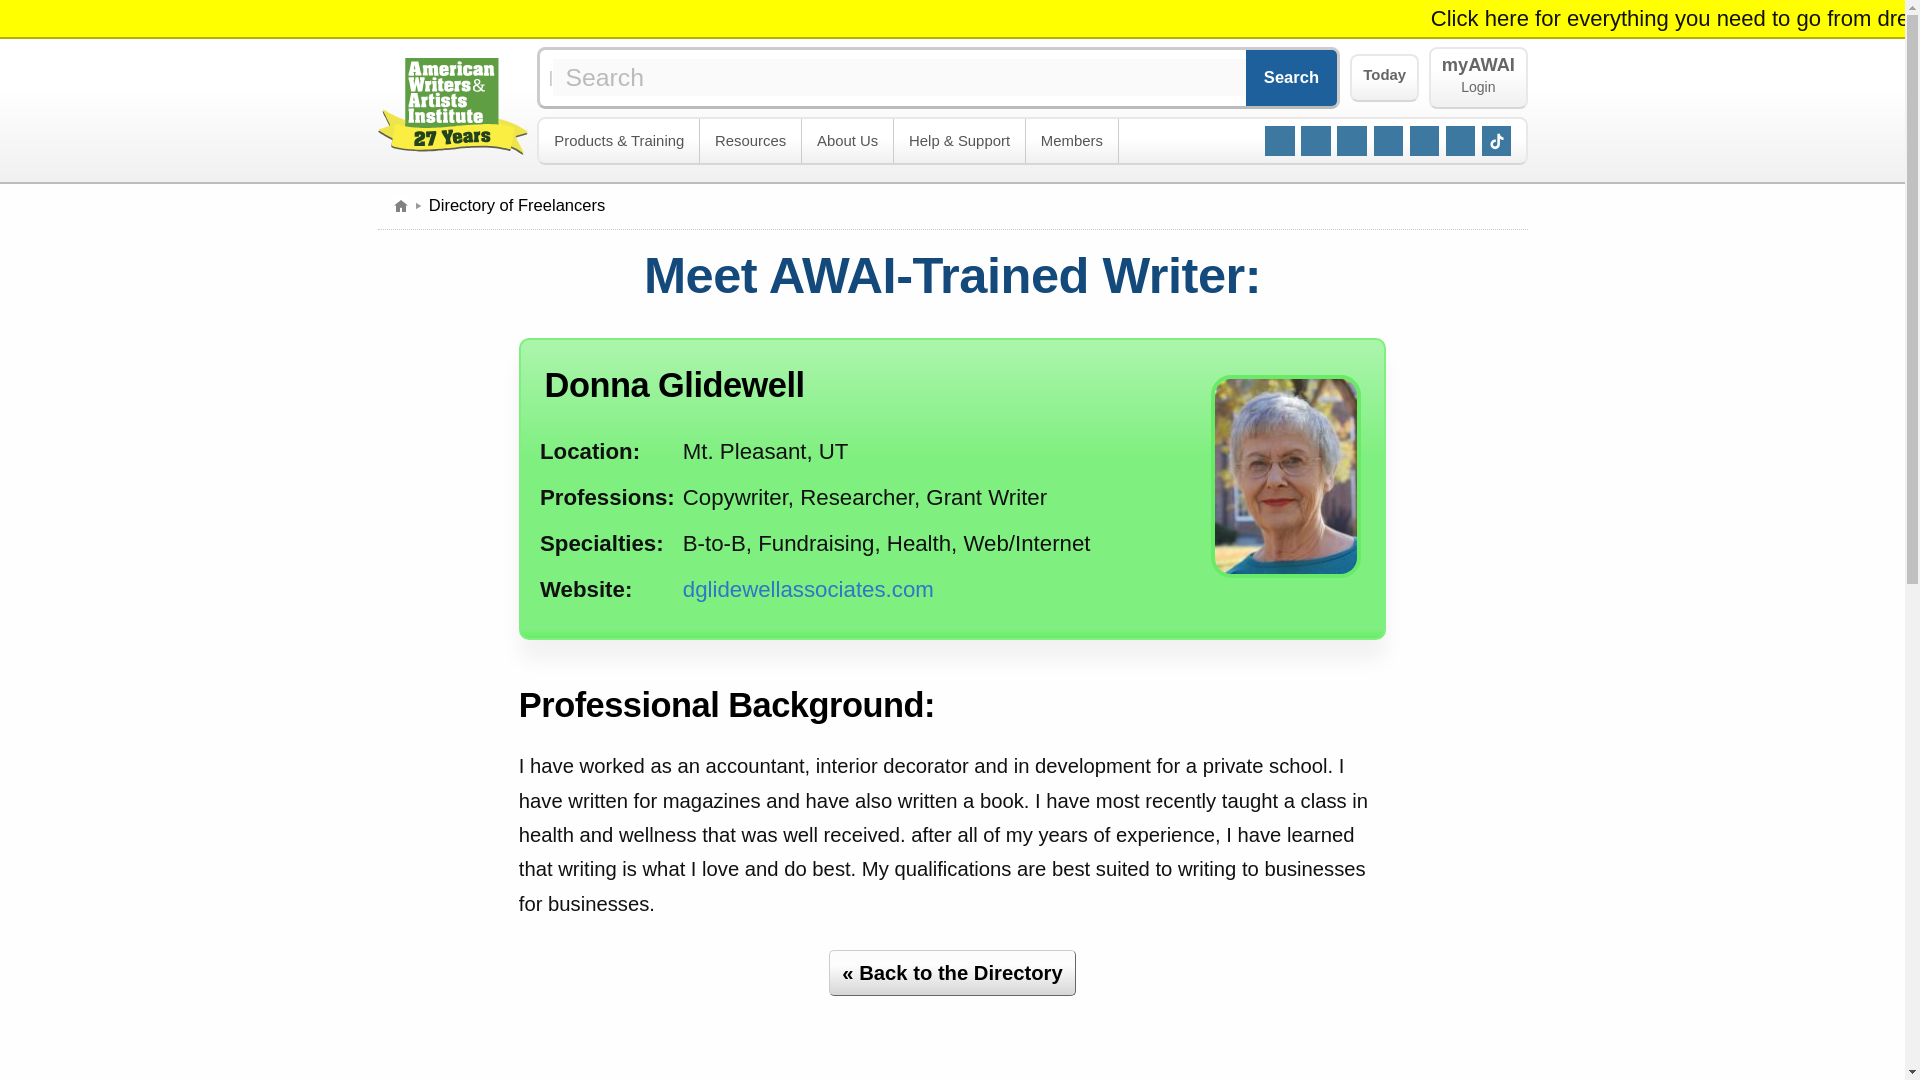 The image size is (1920, 1080). Describe the element at coordinates (1292, 76) in the screenshot. I see `Search` at that location.